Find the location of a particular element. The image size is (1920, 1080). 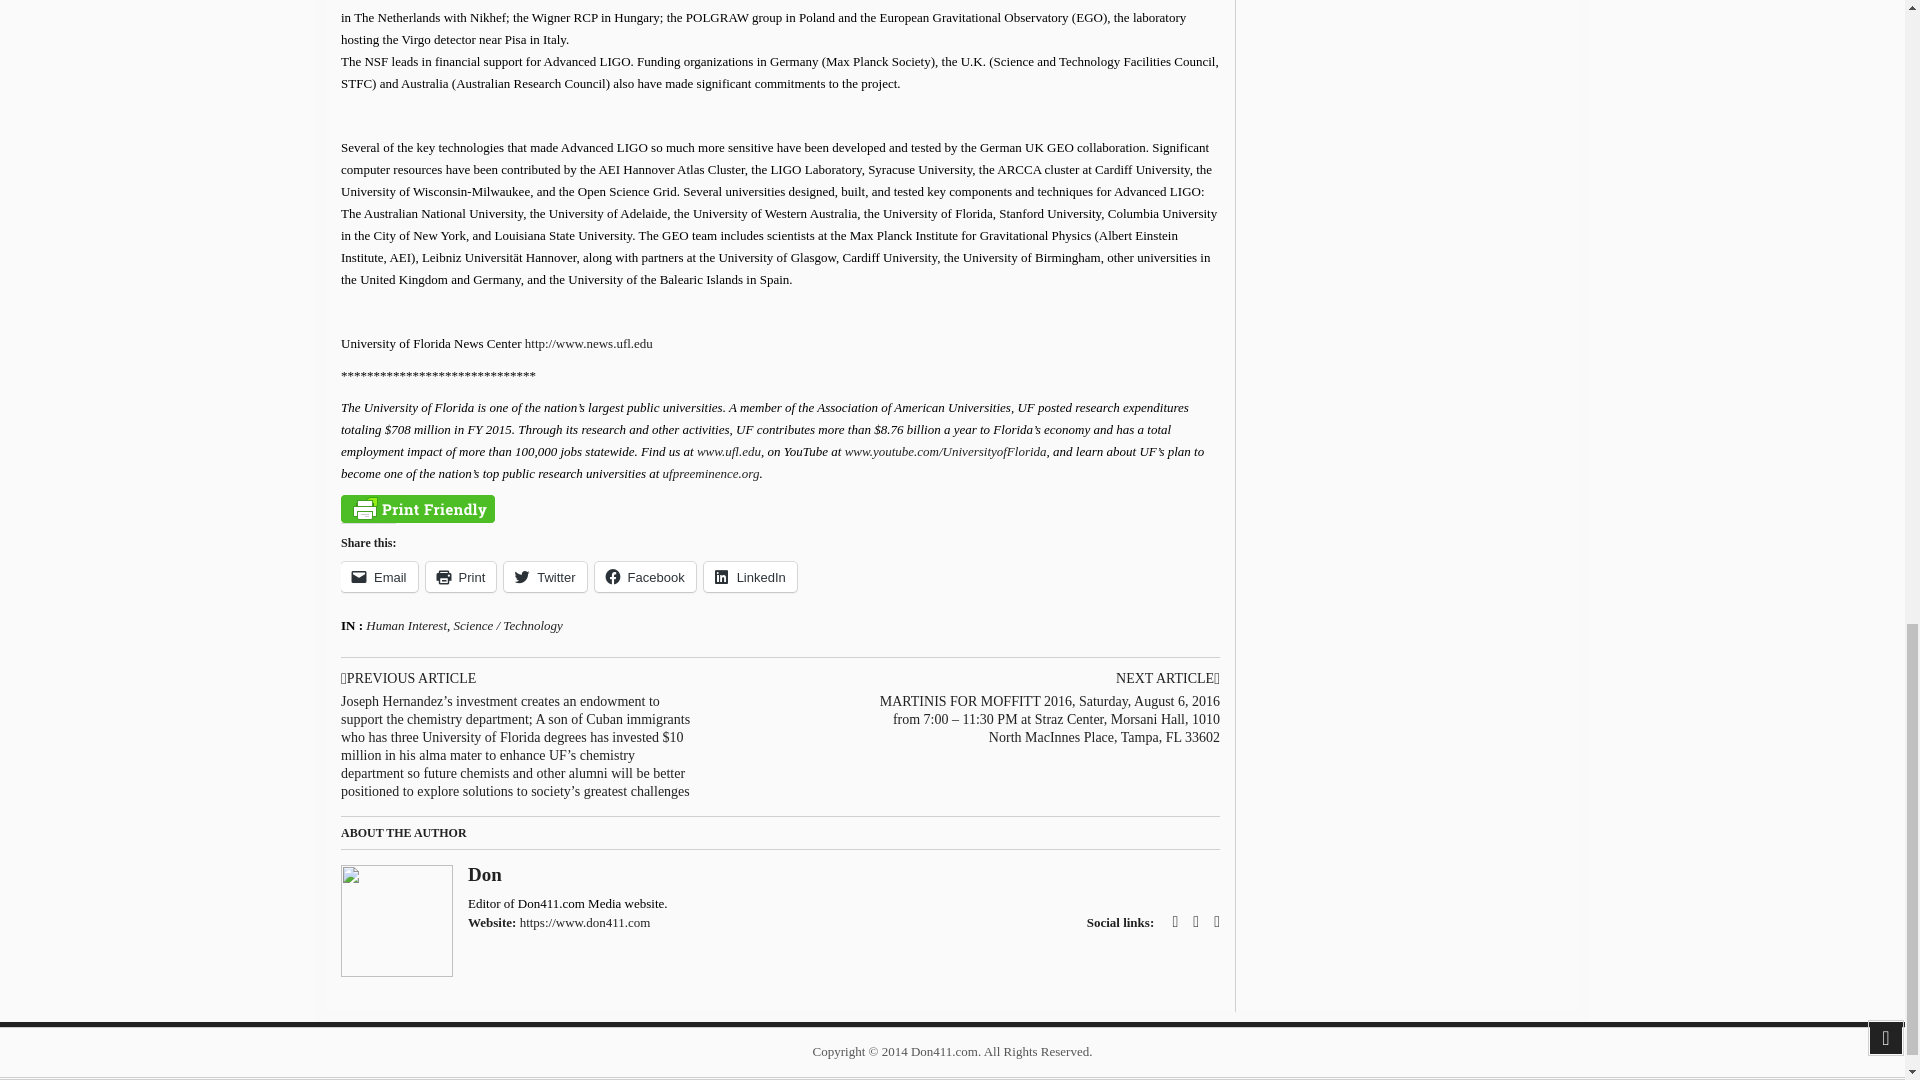

LinkedIn is located at coordinates (750, 576).